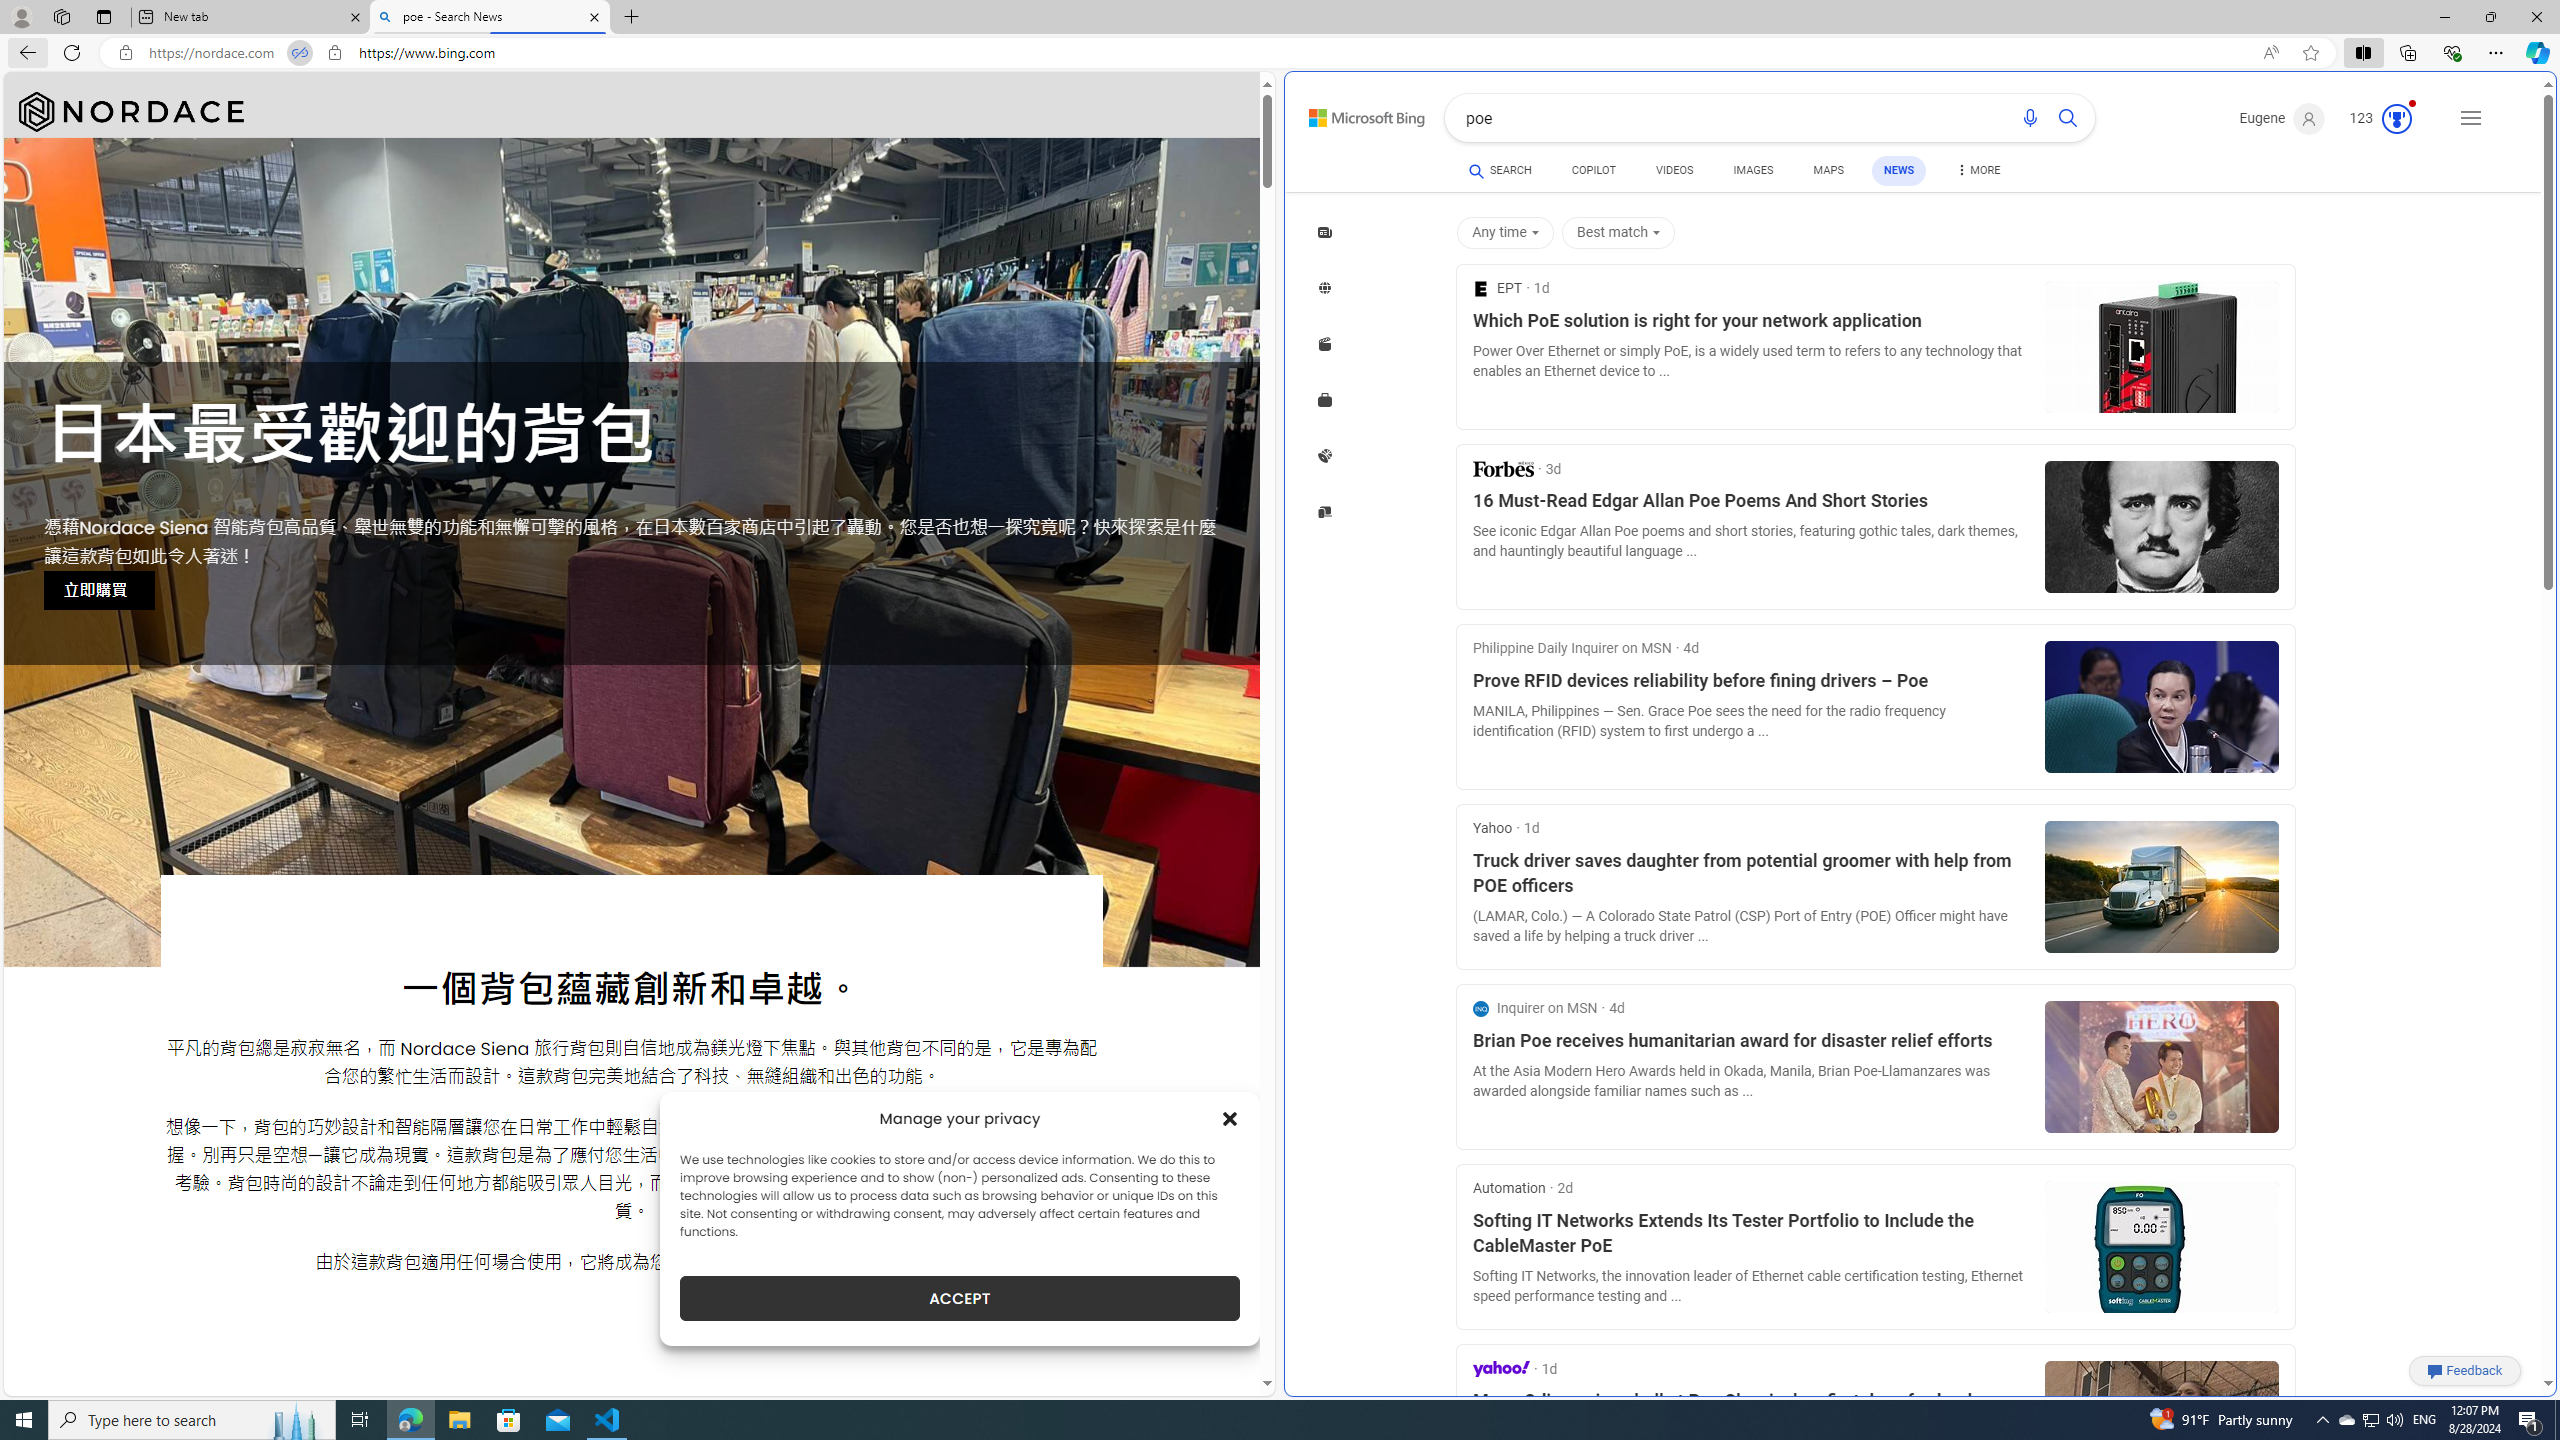 This screenshot has width=2560, height=1440. Describe the element at coordinates (1753, 170) in the screenshot. I see `IMAGES` at that location.